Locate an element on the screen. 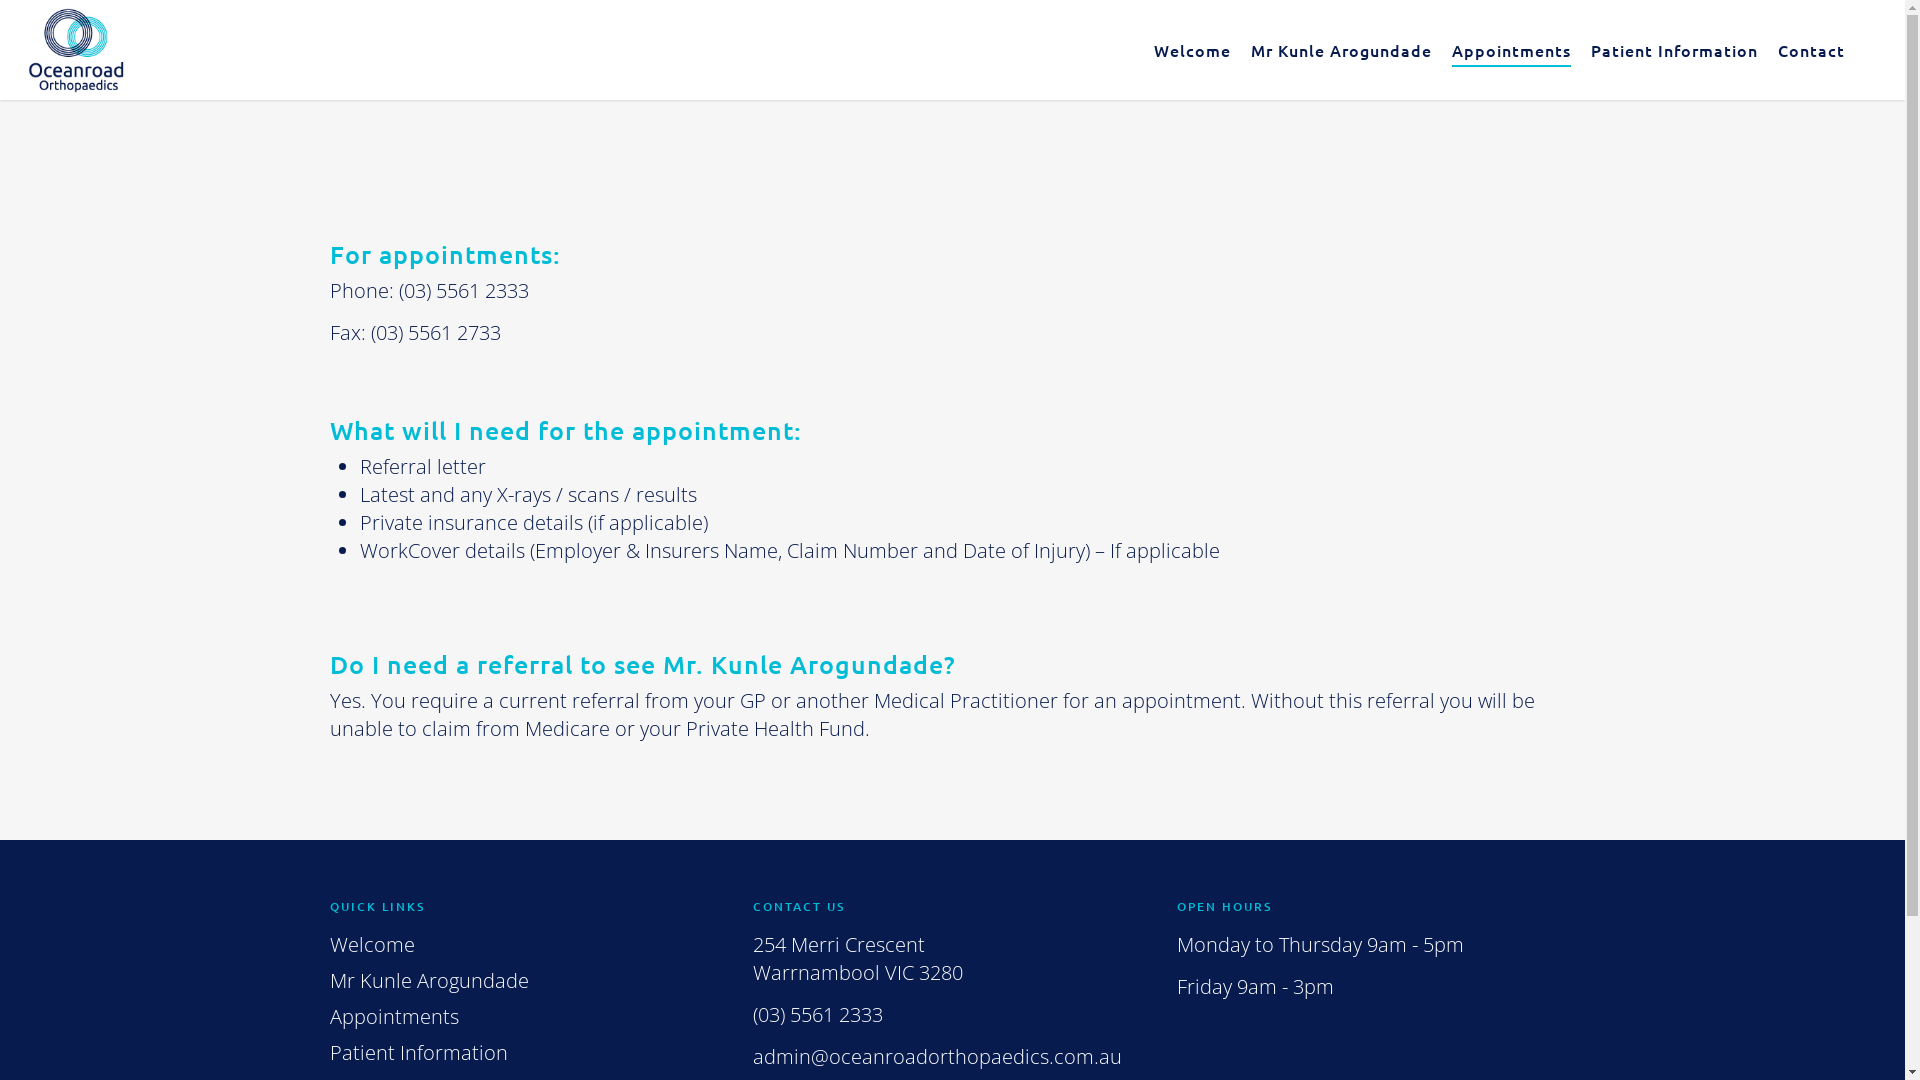  Contact is located at coordinates (1812, 54).